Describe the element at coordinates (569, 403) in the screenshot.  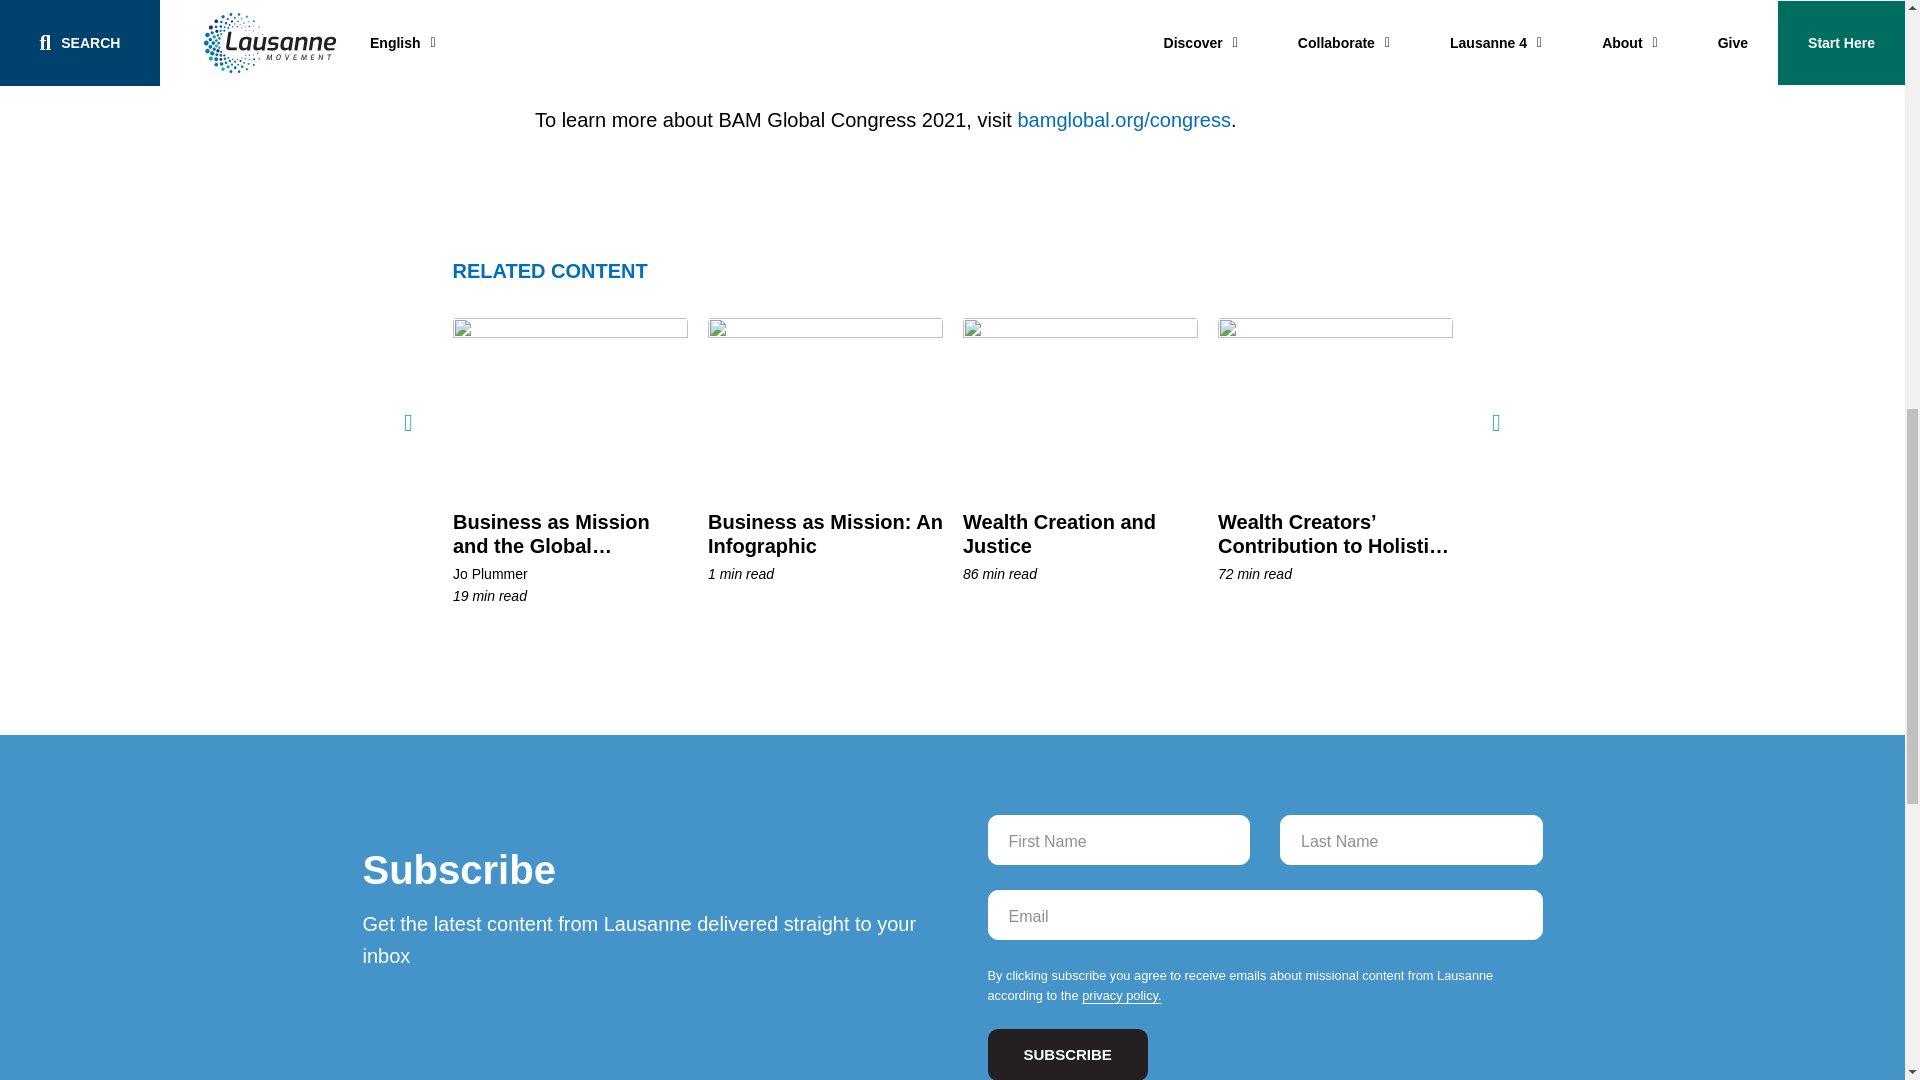
I see `Business as Mission and the Global Workplace` at that location.